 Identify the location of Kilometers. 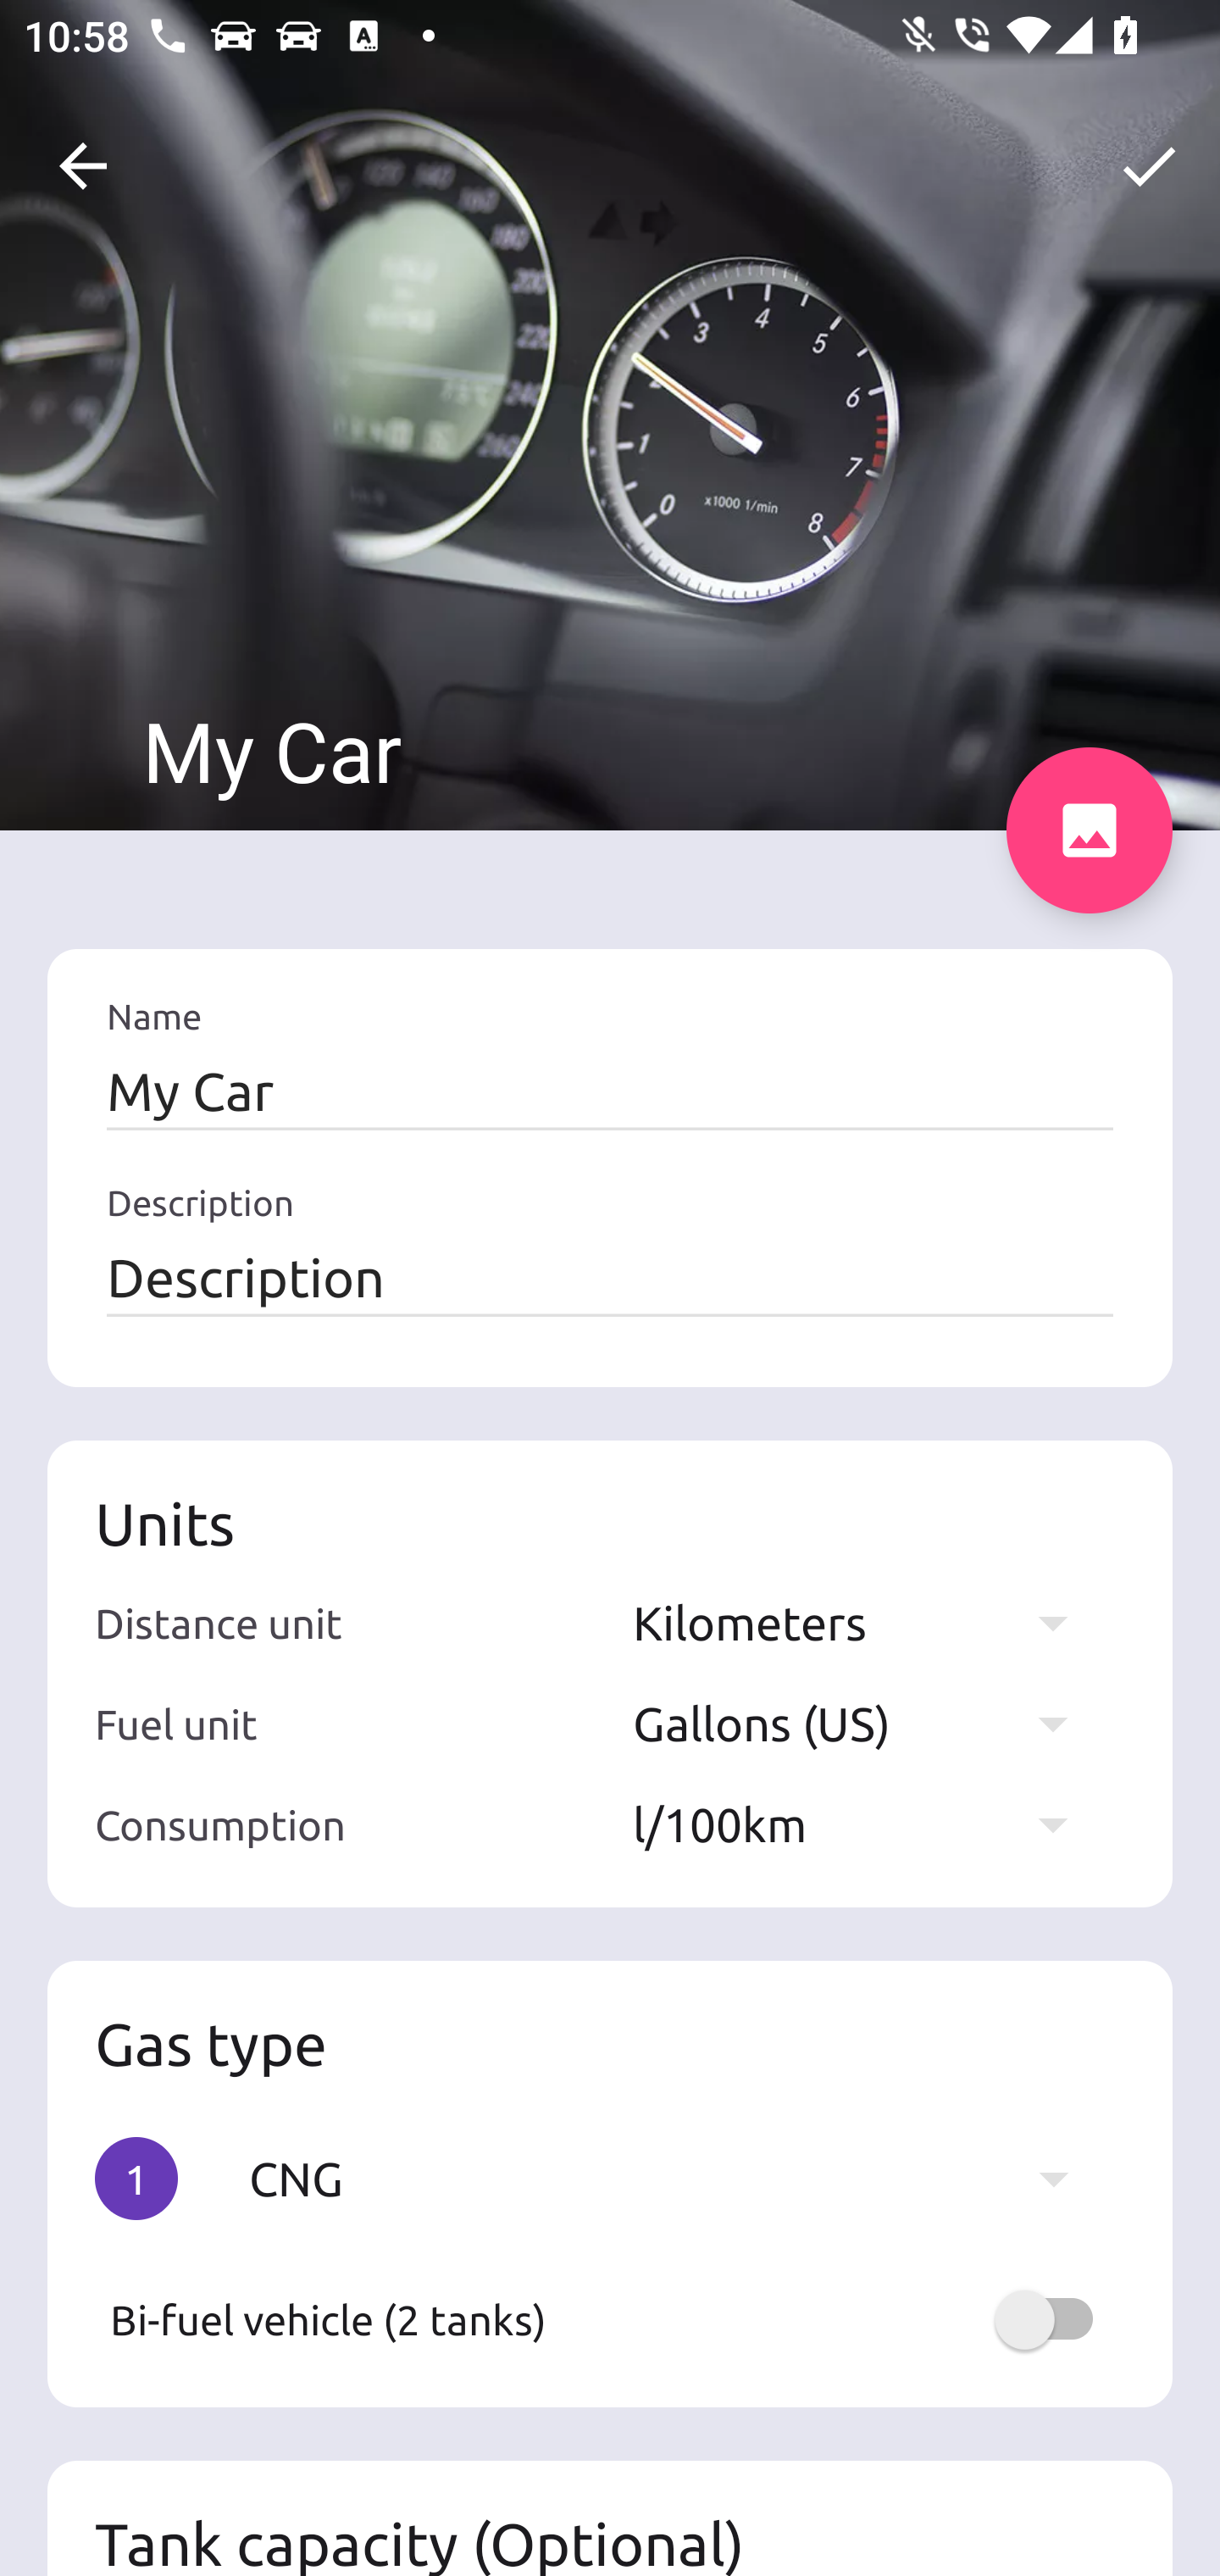
(866, 1622).